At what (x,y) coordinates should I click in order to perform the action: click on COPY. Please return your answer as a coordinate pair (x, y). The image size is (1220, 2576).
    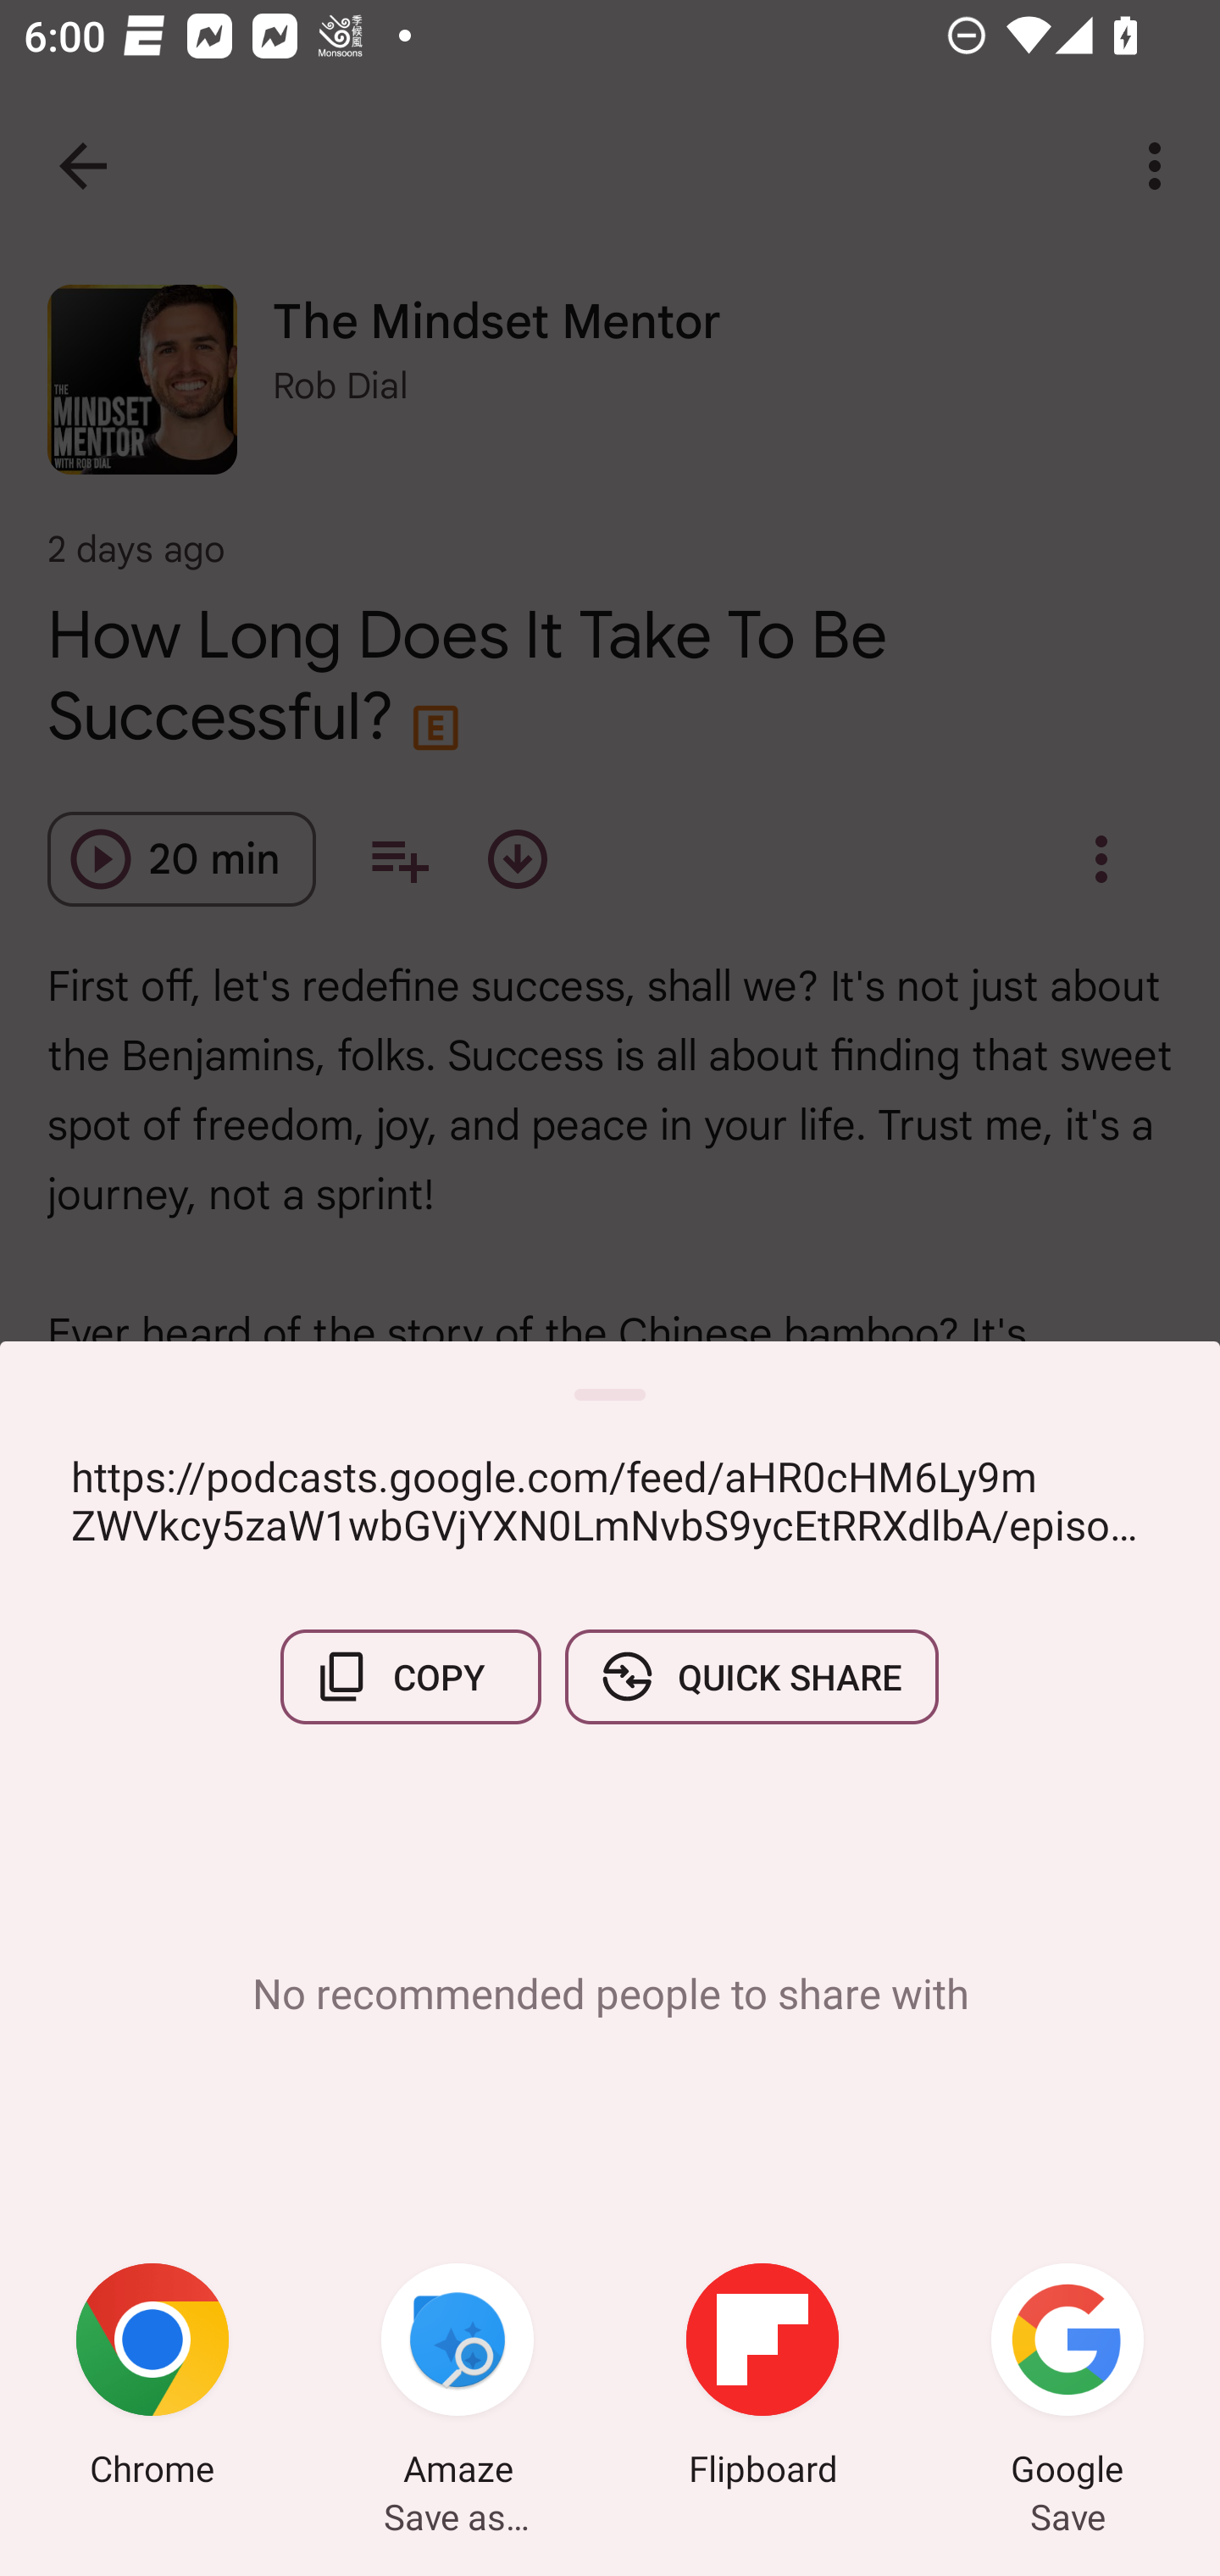
    Looking at the image, I should click on (411, 1676).